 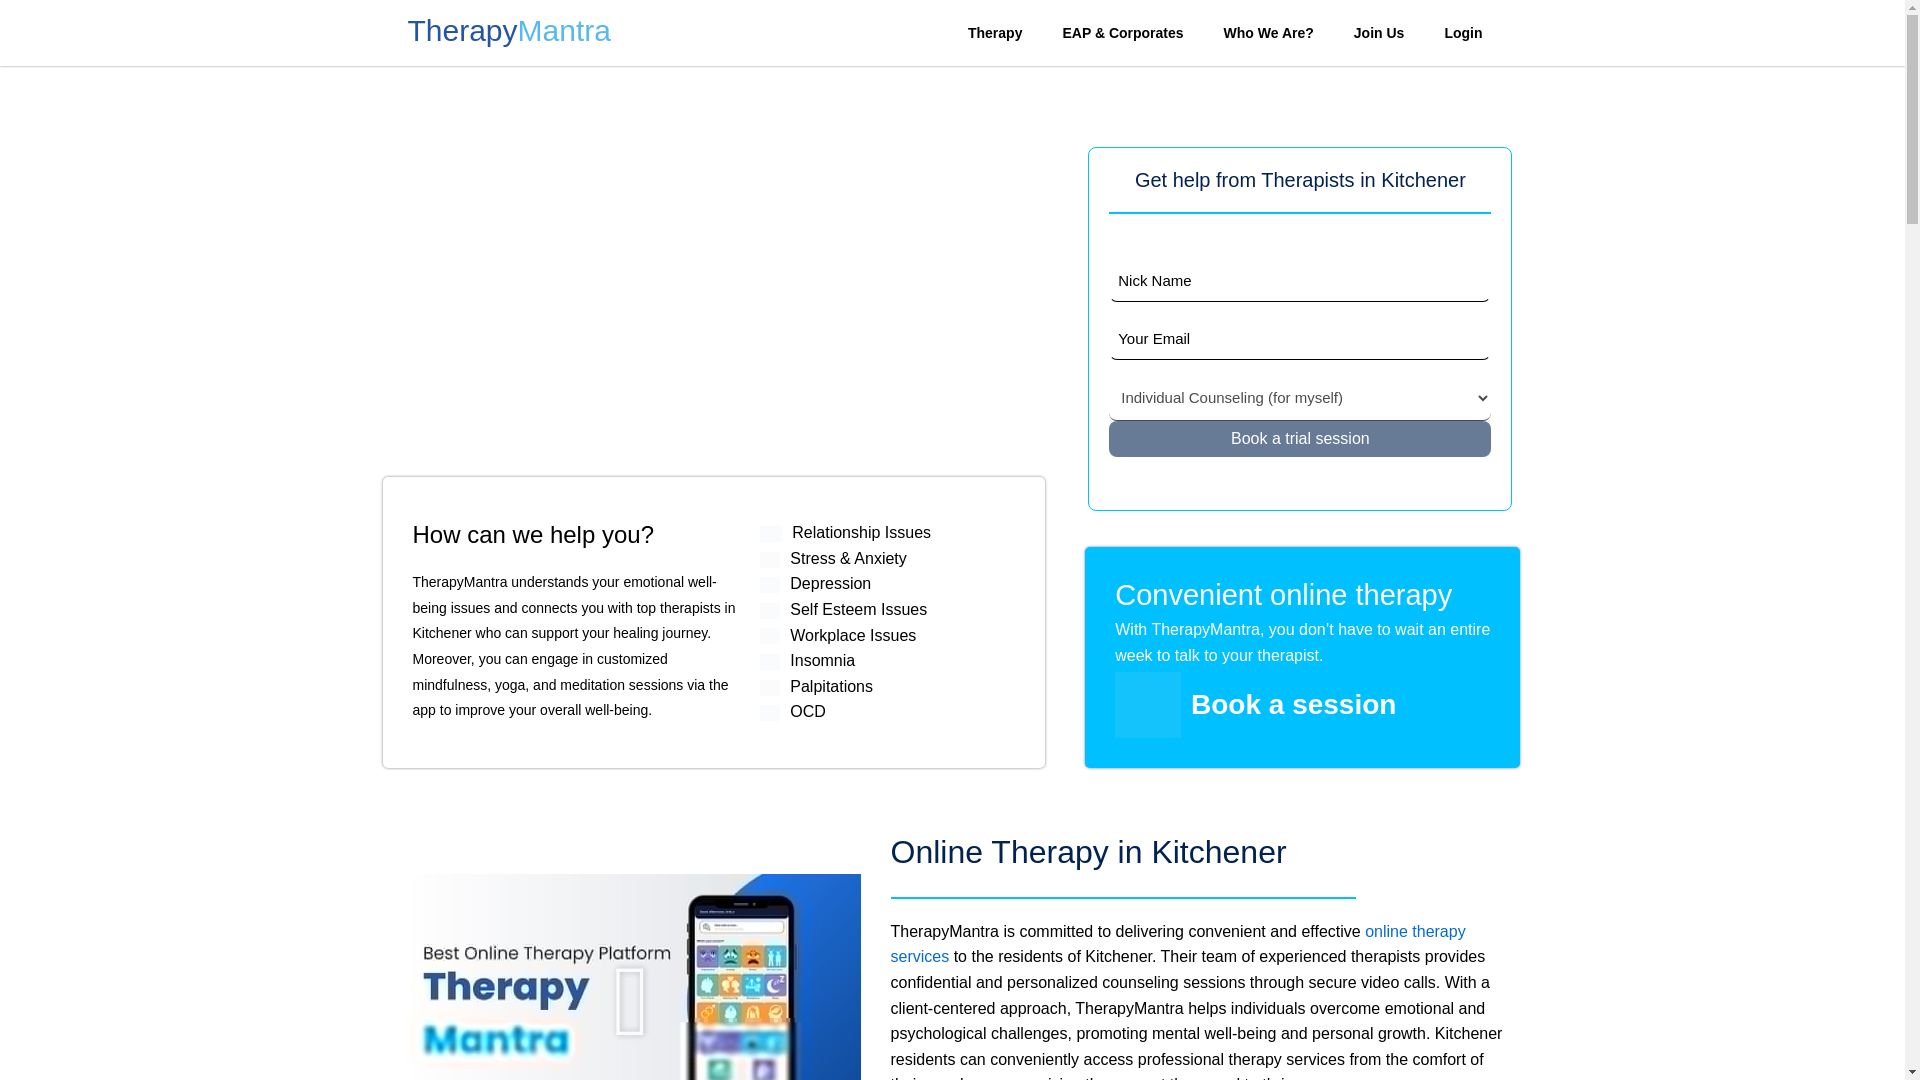 I want to click on Therapy, so click(x=995, y=32).